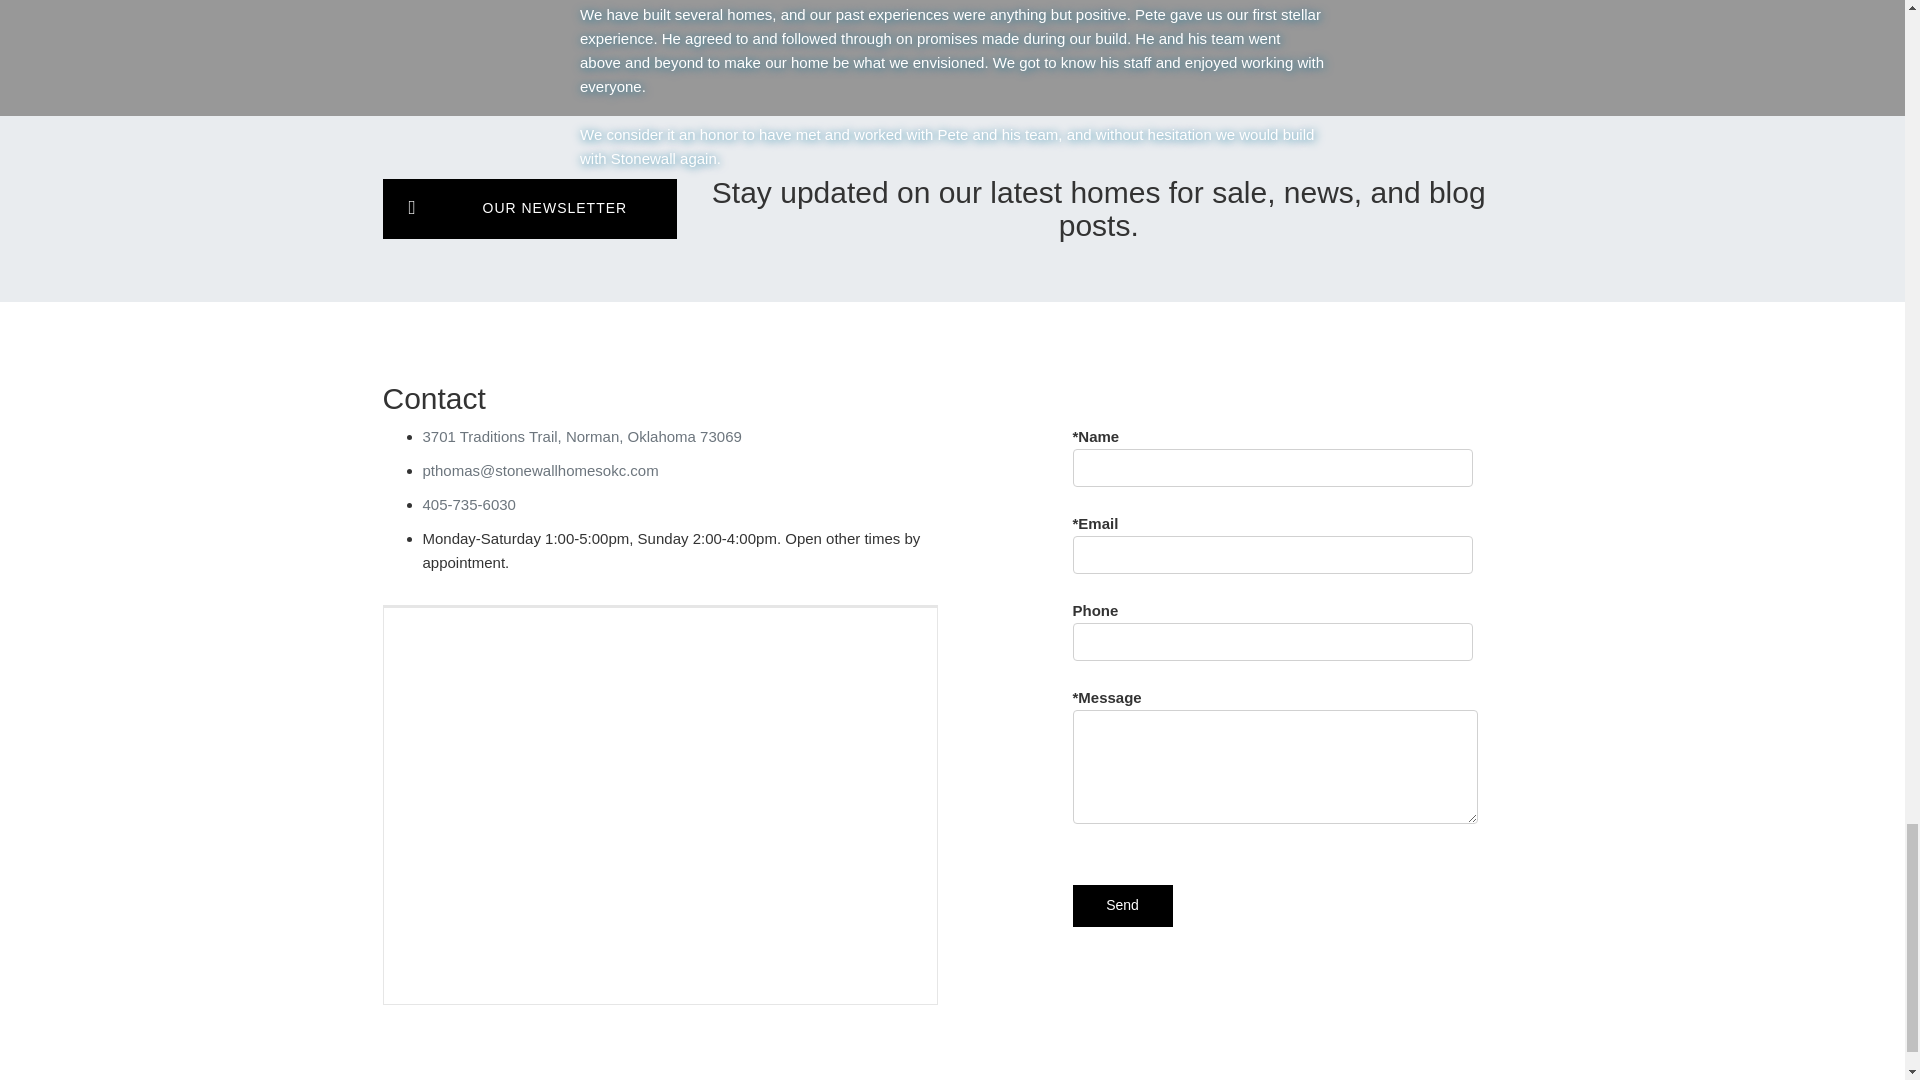 This screenshot has height=1080, width=1920. I want to click on 3701 Traditions Trail, Norman, Oklahoma 73069, so click(582, 436).